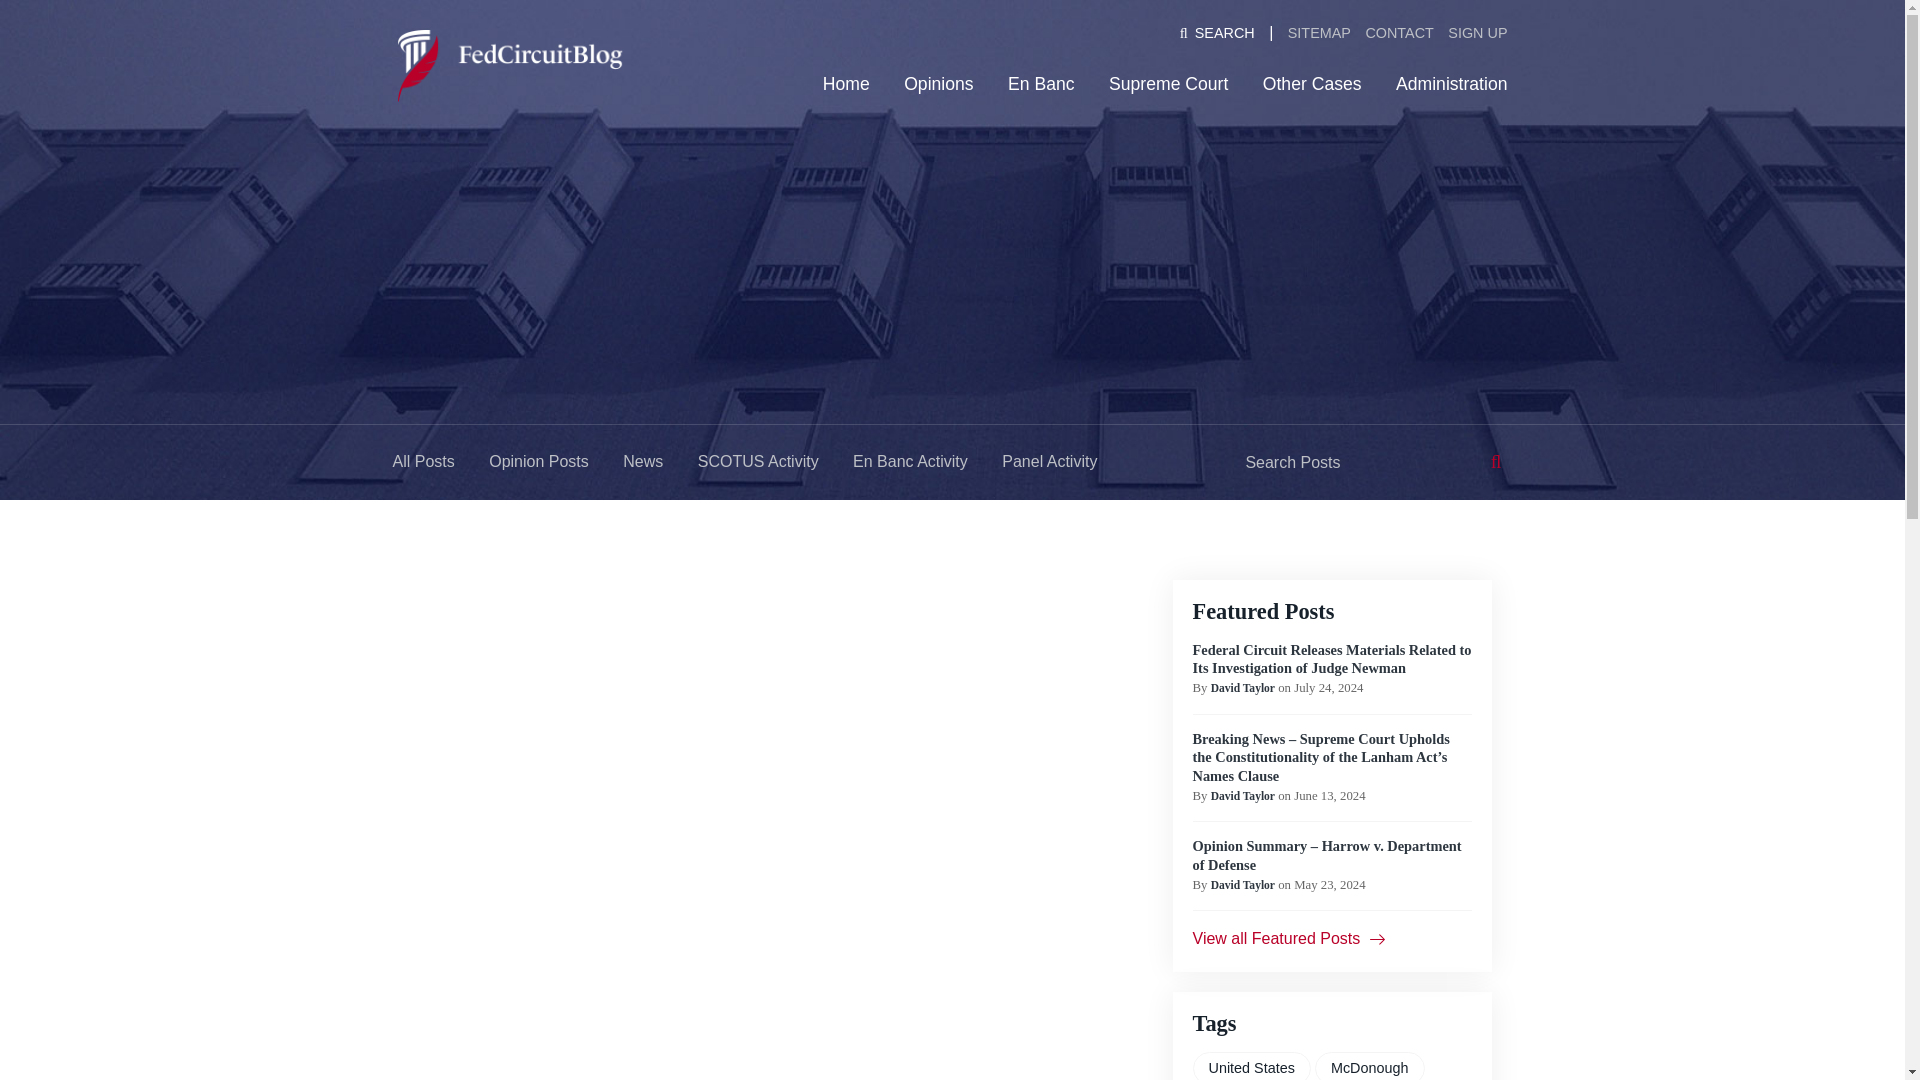  I want to click on En Banc Activity, so click(910, 462).